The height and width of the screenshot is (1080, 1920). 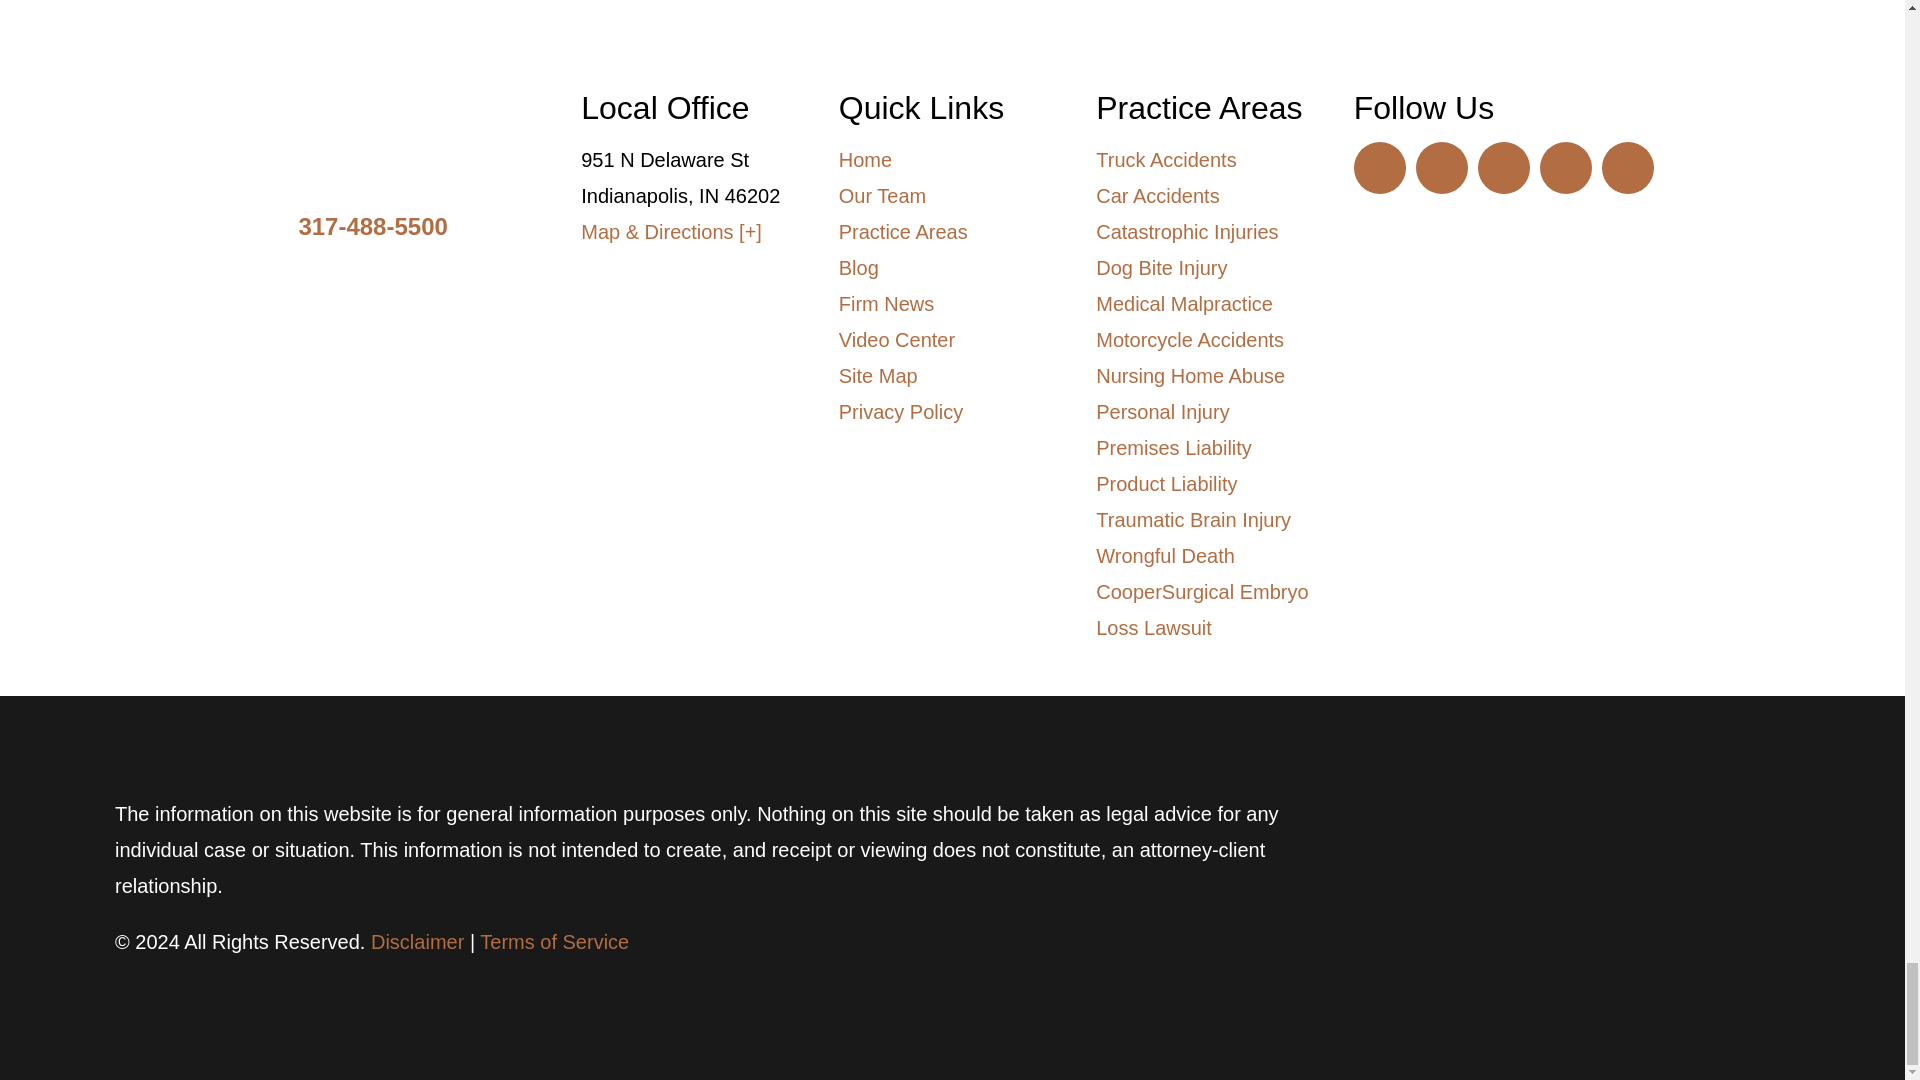 What do you see at coordinates (1442, 168) in the screenshot?
I see `Follow Us on LinkedIn` at bounding box center [1442, 168].